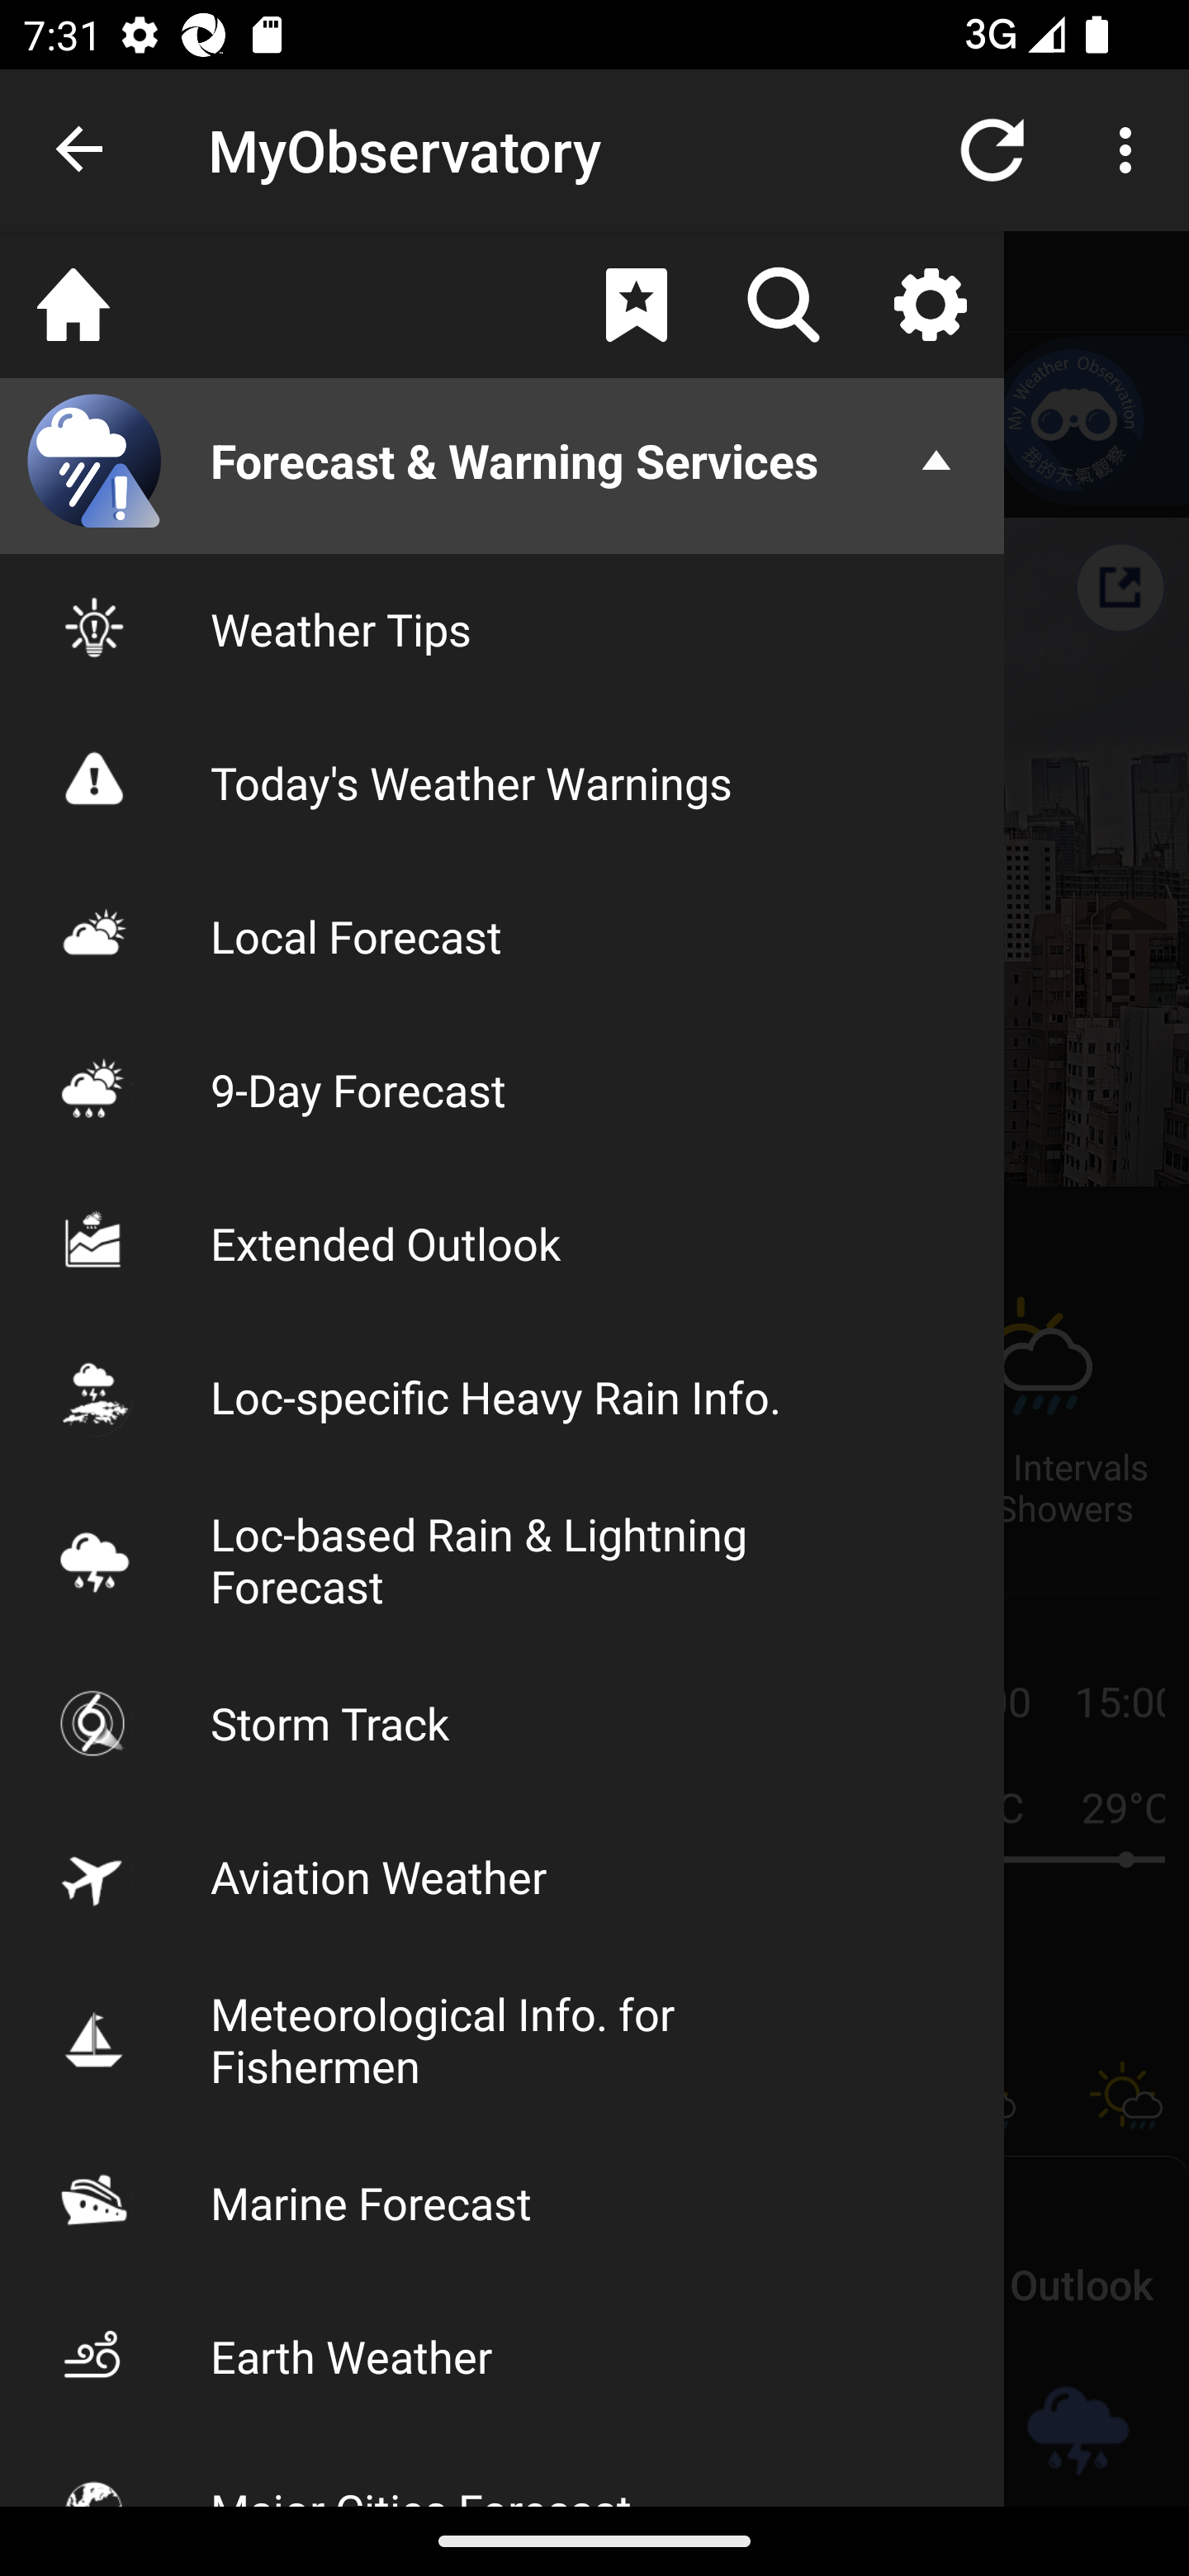 The image size is (1189, 2576). I want to click on Loc-specific Heavy Rain Info., so click(502, 1397).